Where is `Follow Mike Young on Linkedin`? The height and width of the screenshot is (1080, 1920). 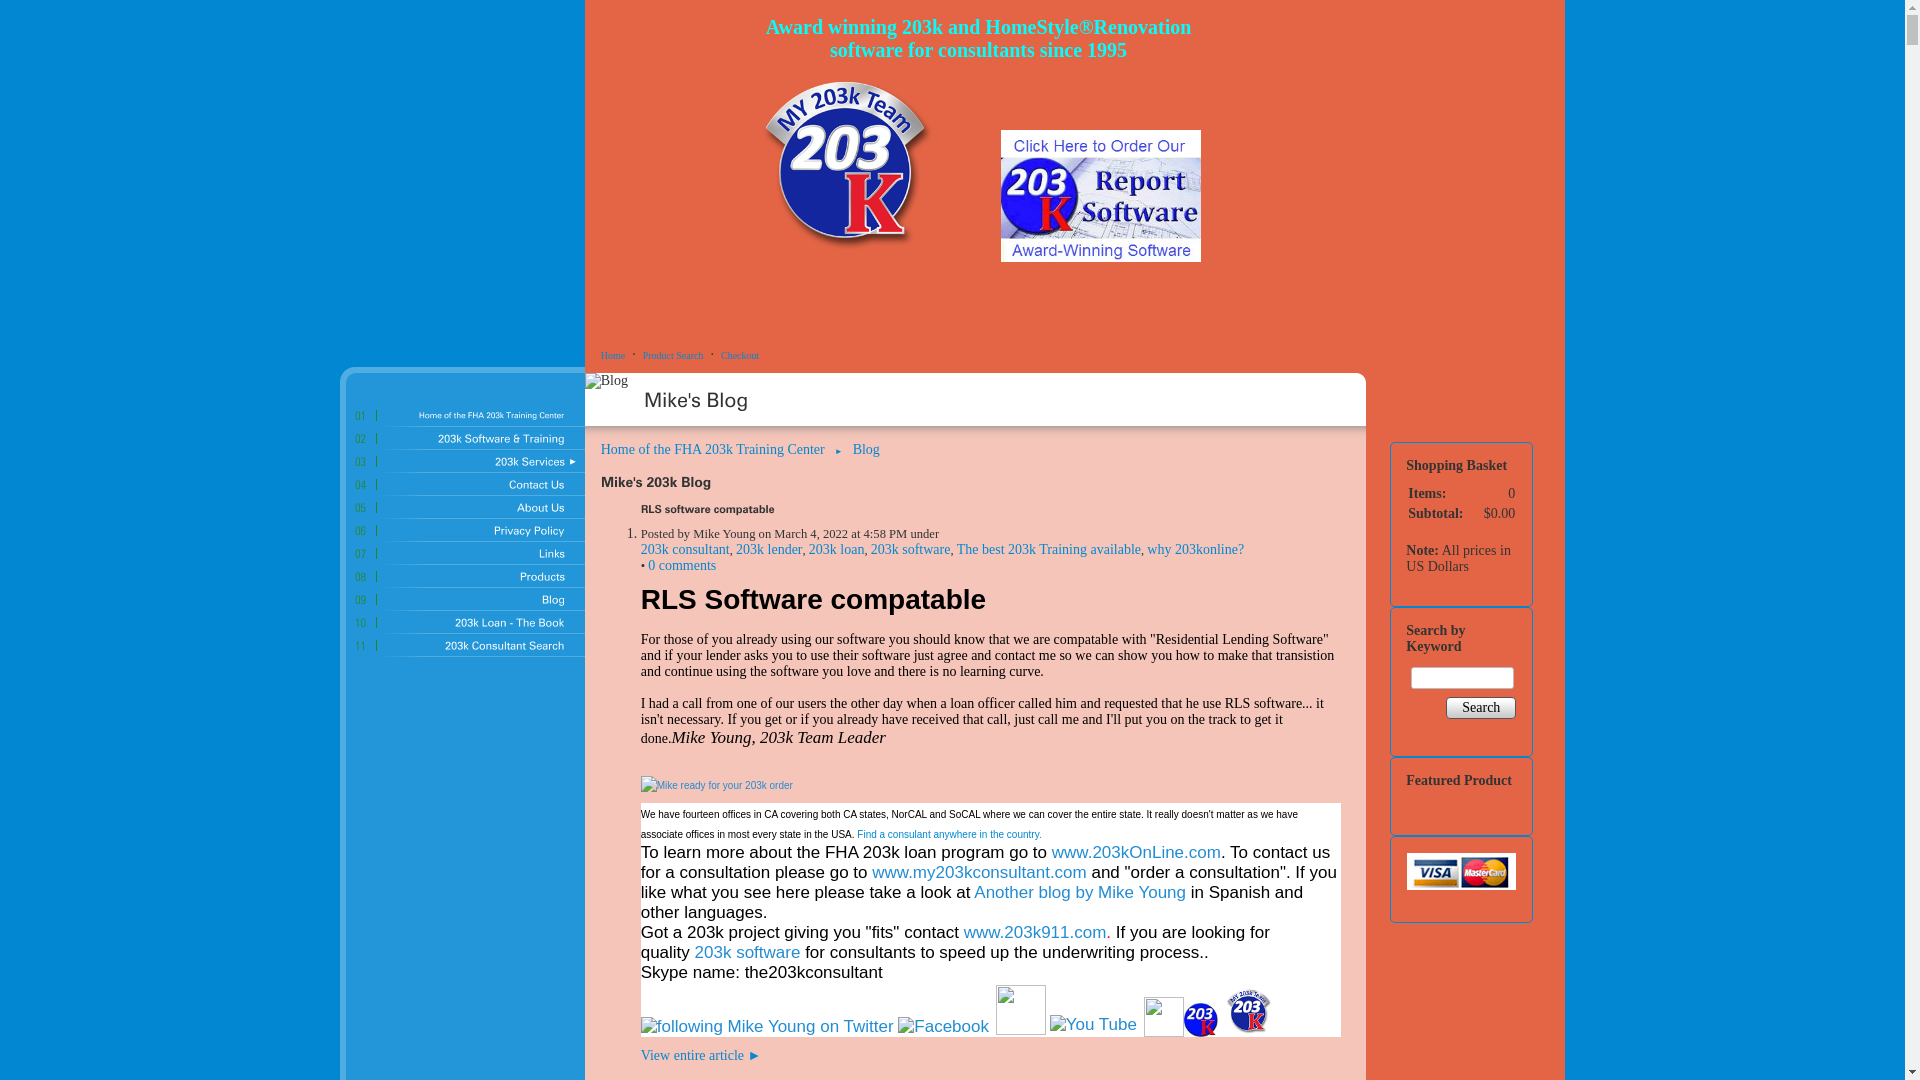 Follow Mike Young on Linkedin is located at coordinates (1021, 1026).